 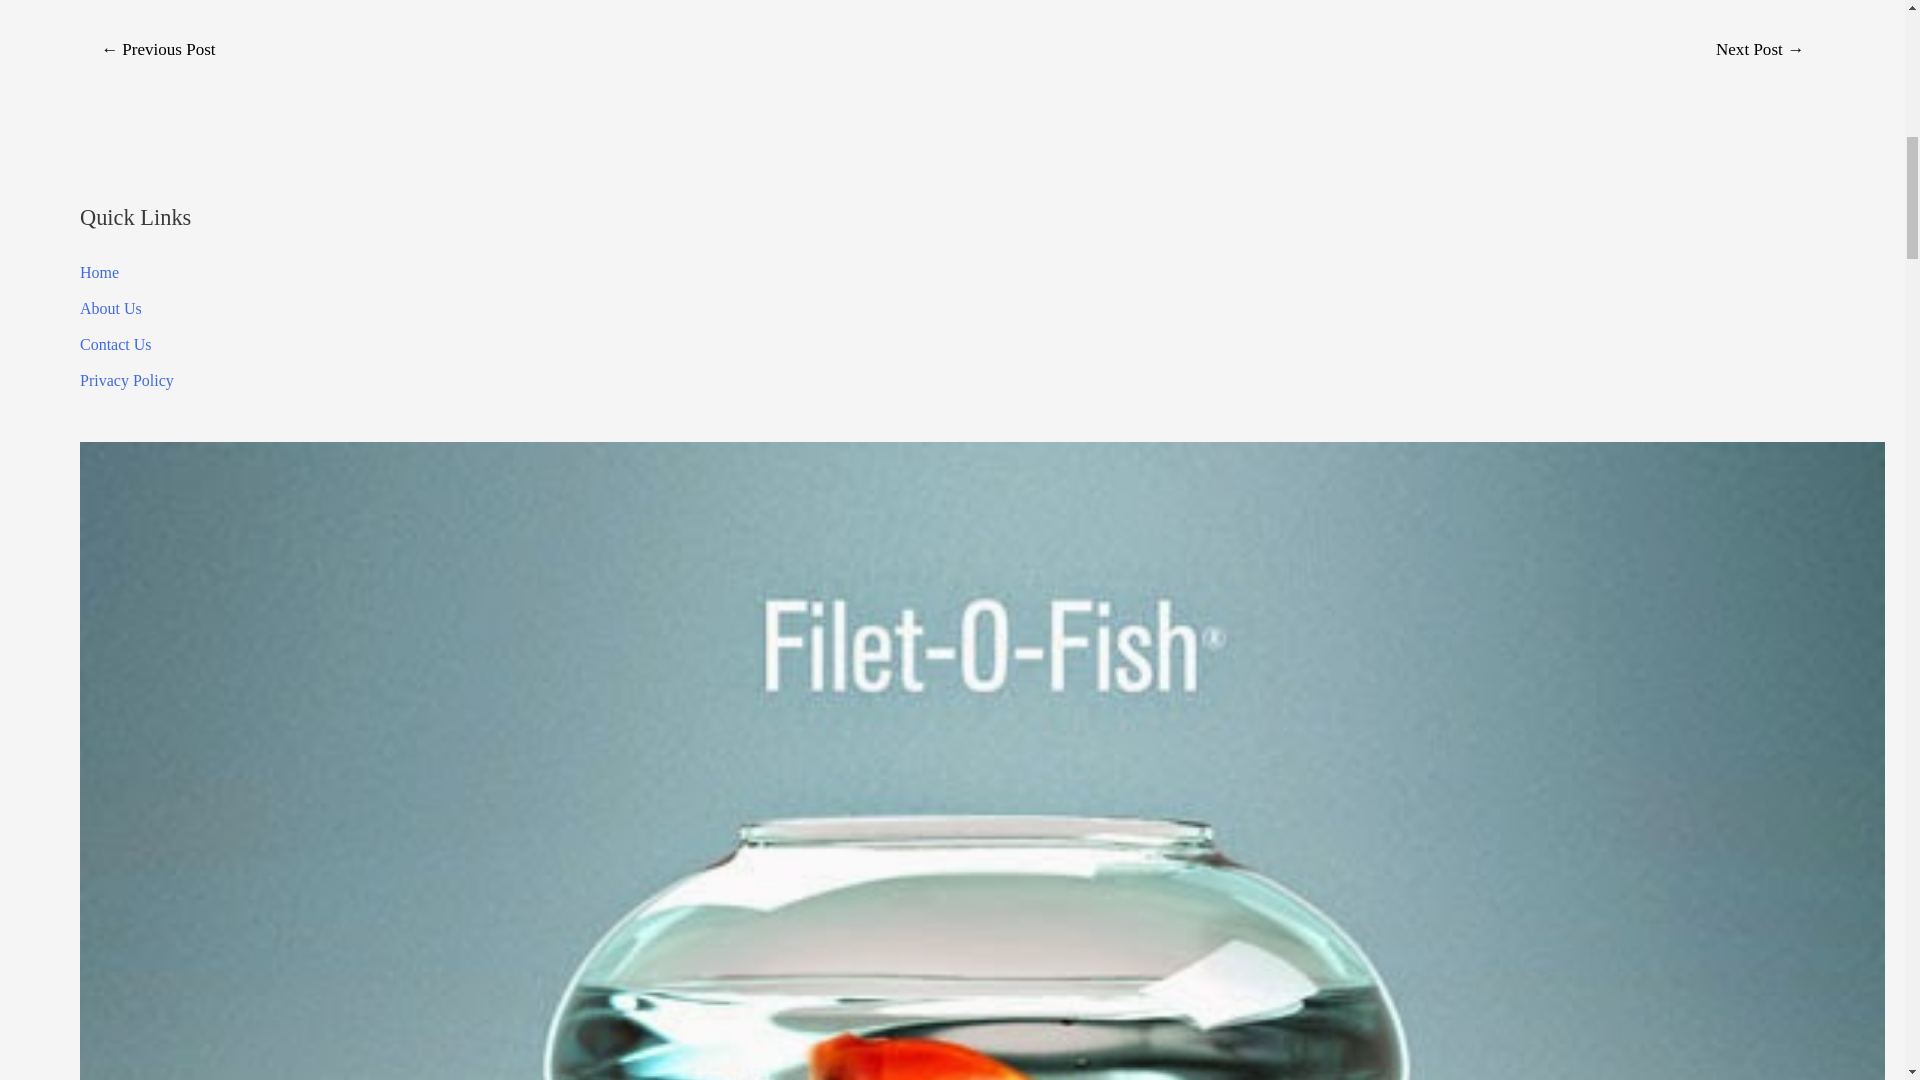 What do you see at coordinates (127, 380) in the screenshot?
I see `Privacy Policy` at bounding box center [127, 380].